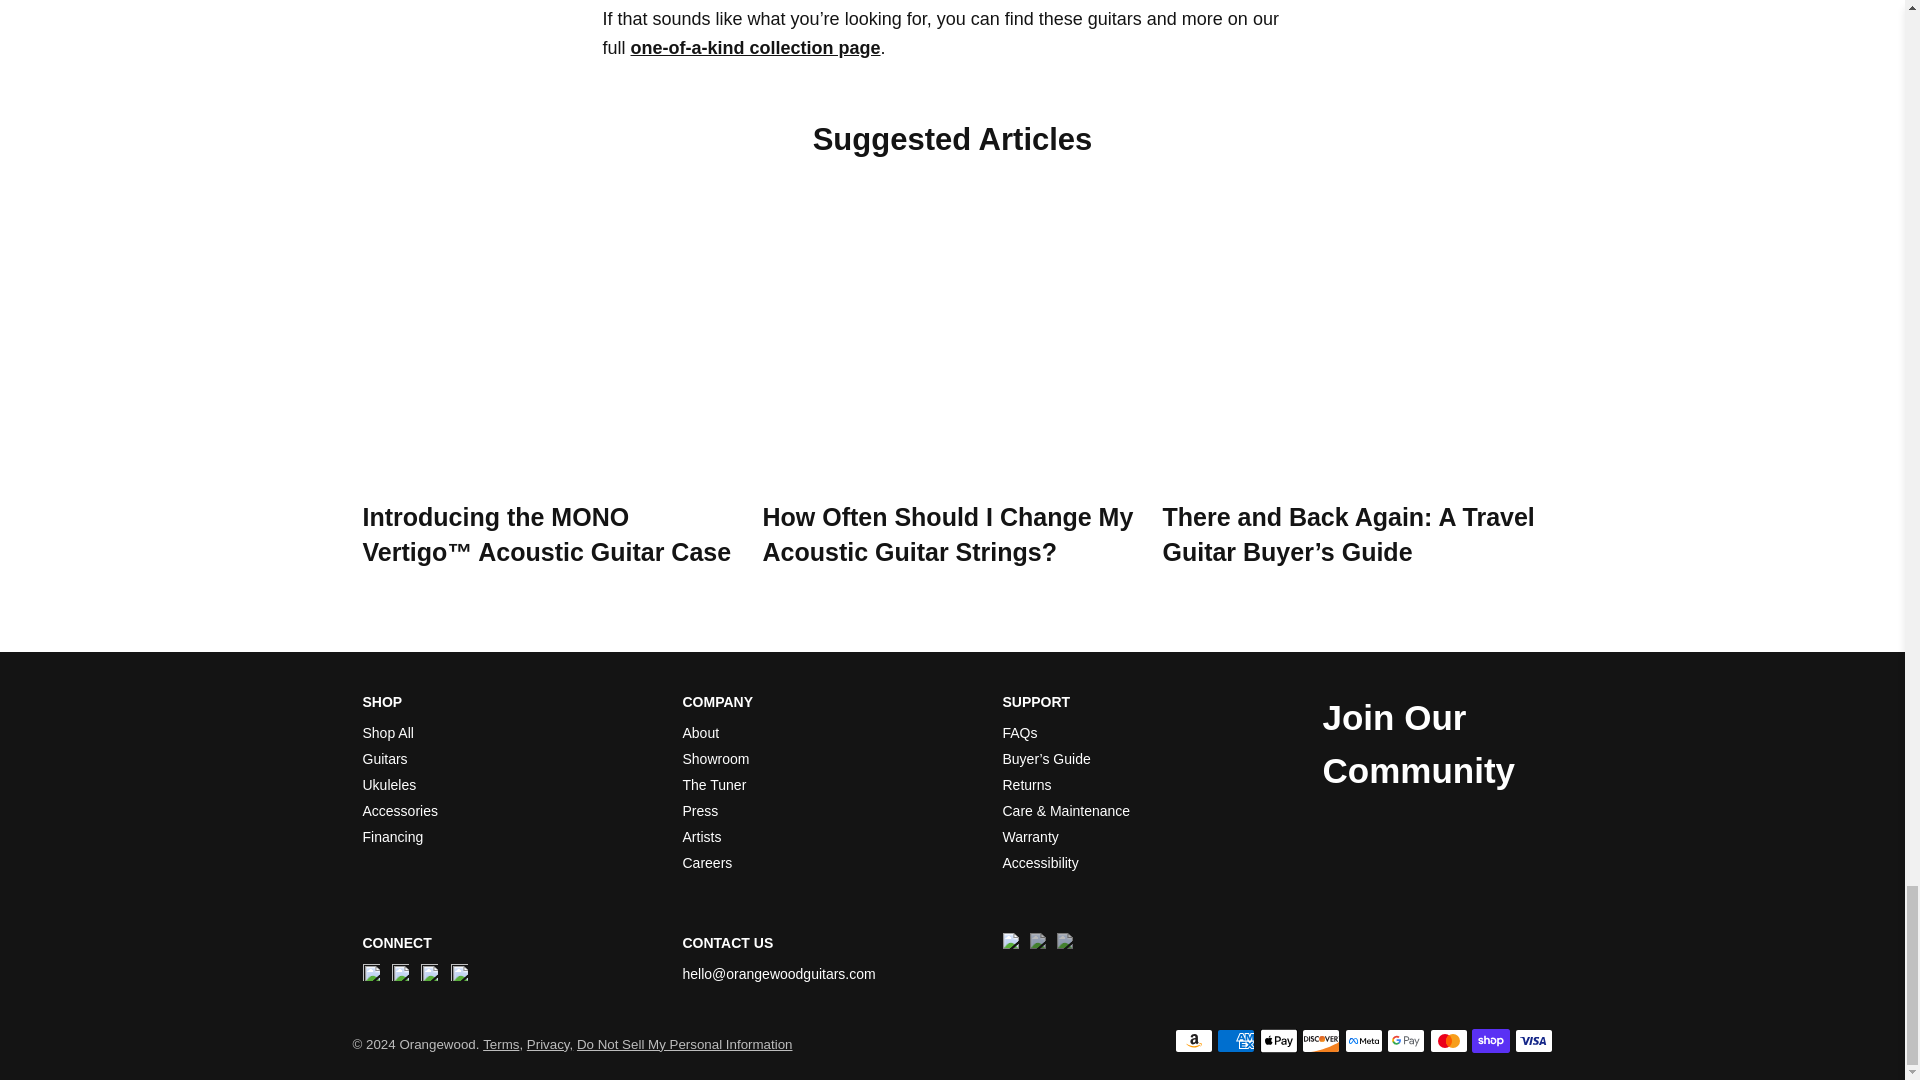 The image size is (1920, 1080). I want to click on How Often Should I Change My Acoustic Guitar Strings?, so click(947, 534).